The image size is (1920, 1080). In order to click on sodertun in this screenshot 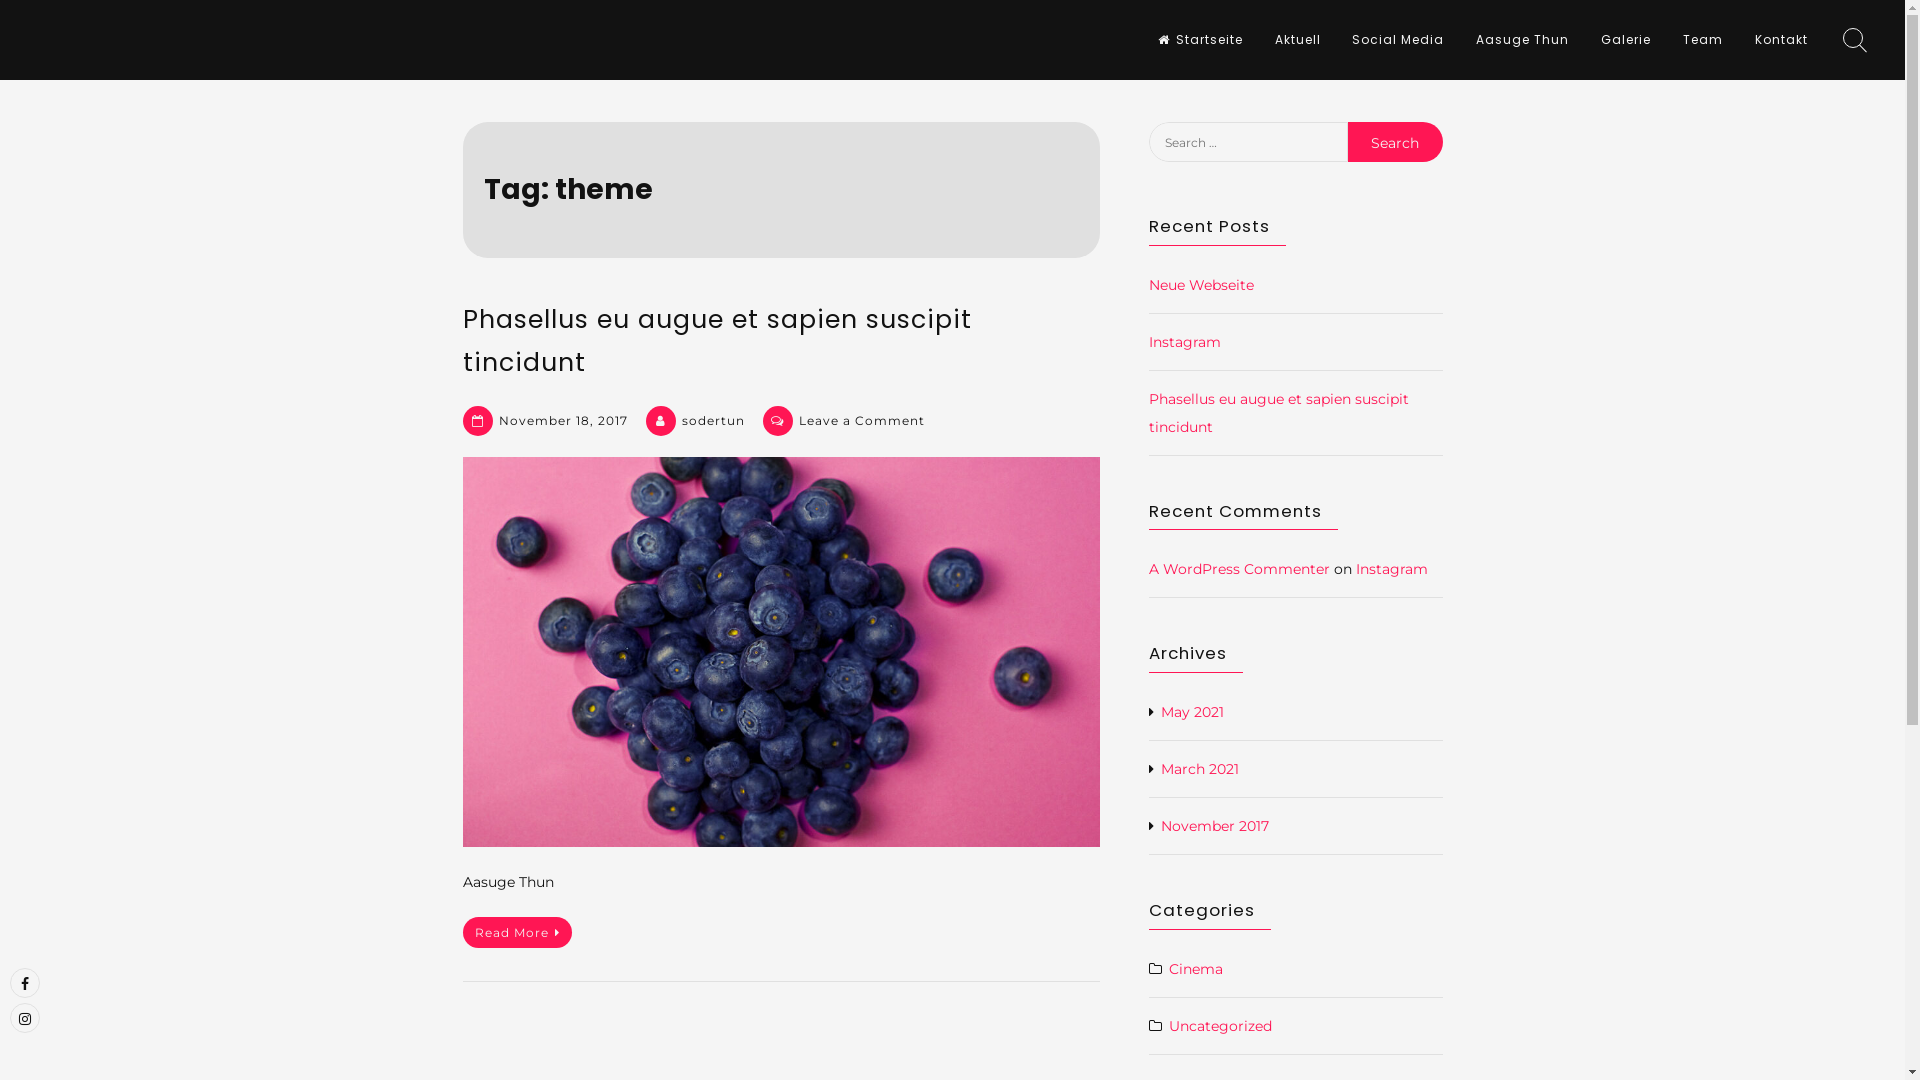, I will do `click(714, 420)`.